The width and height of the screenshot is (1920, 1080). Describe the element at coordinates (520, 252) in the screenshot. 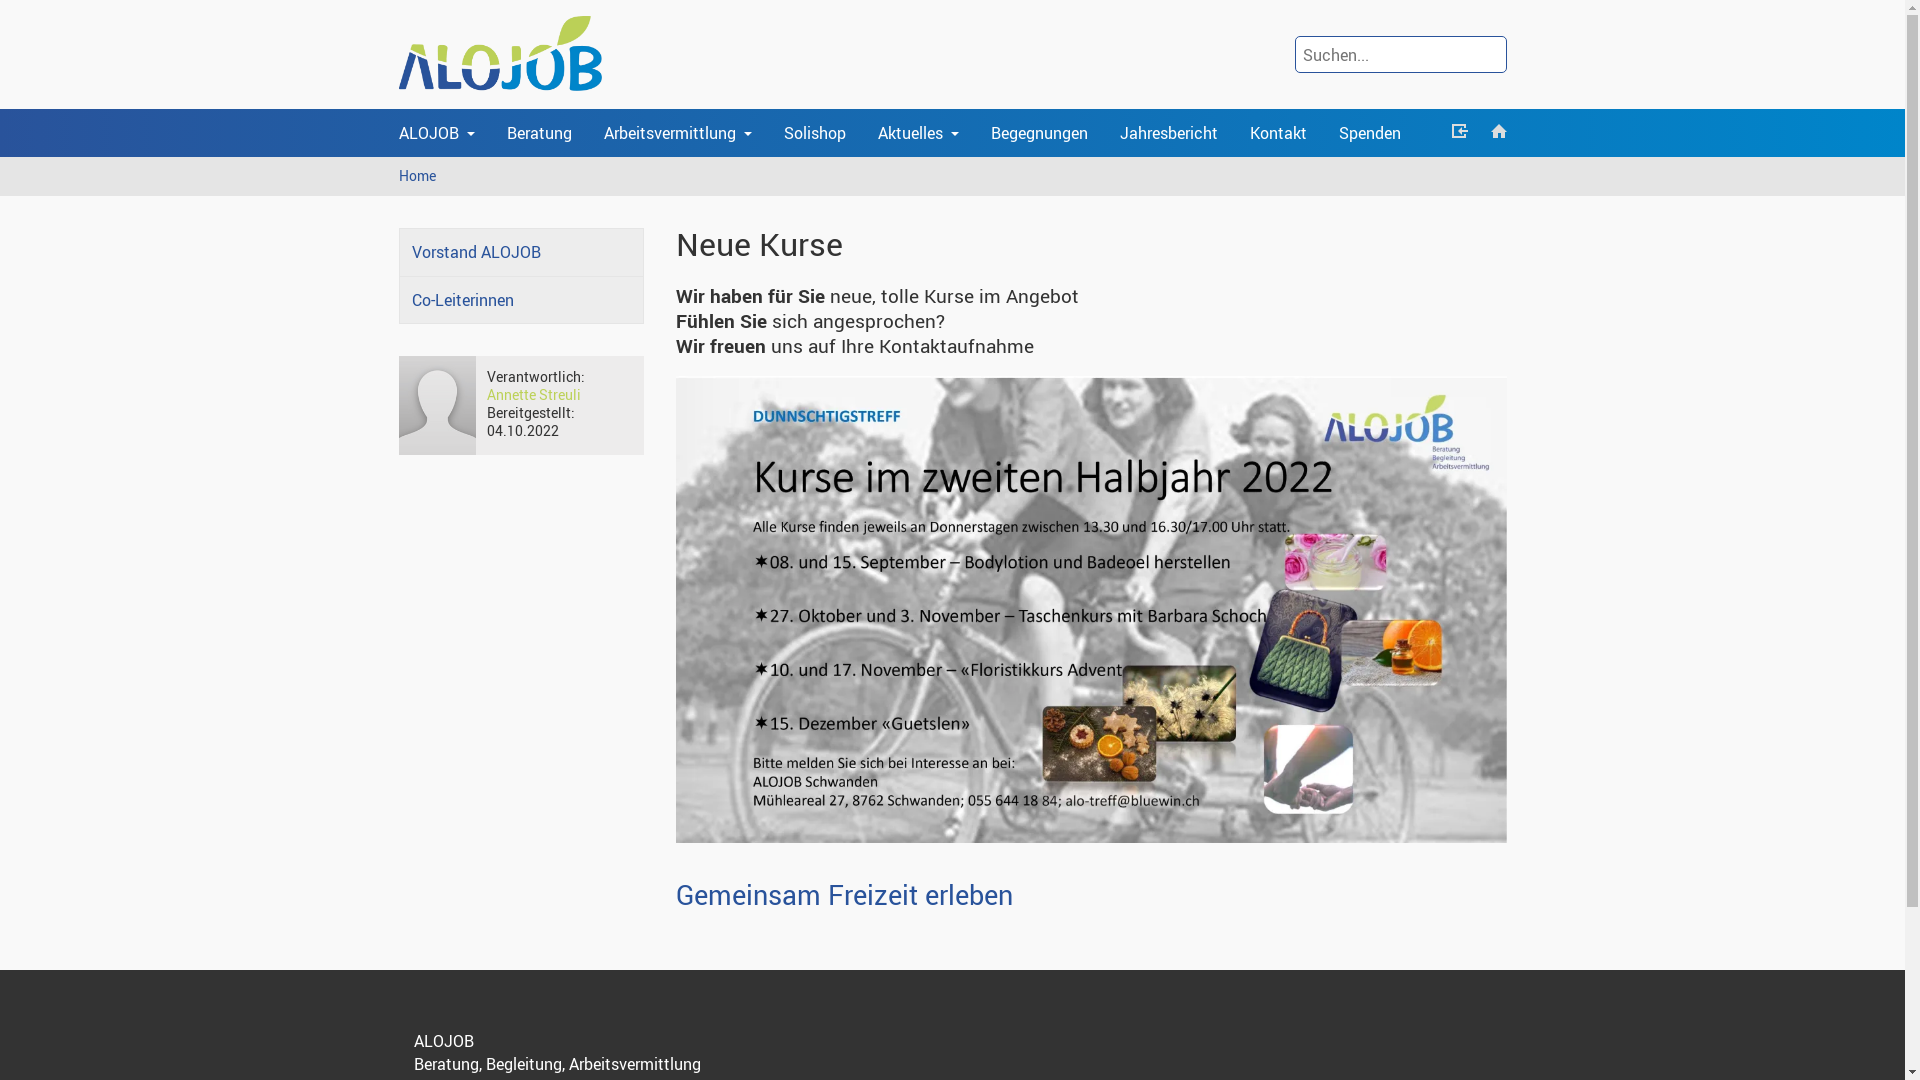

I see `Vorstand ALOJOB` at that location.